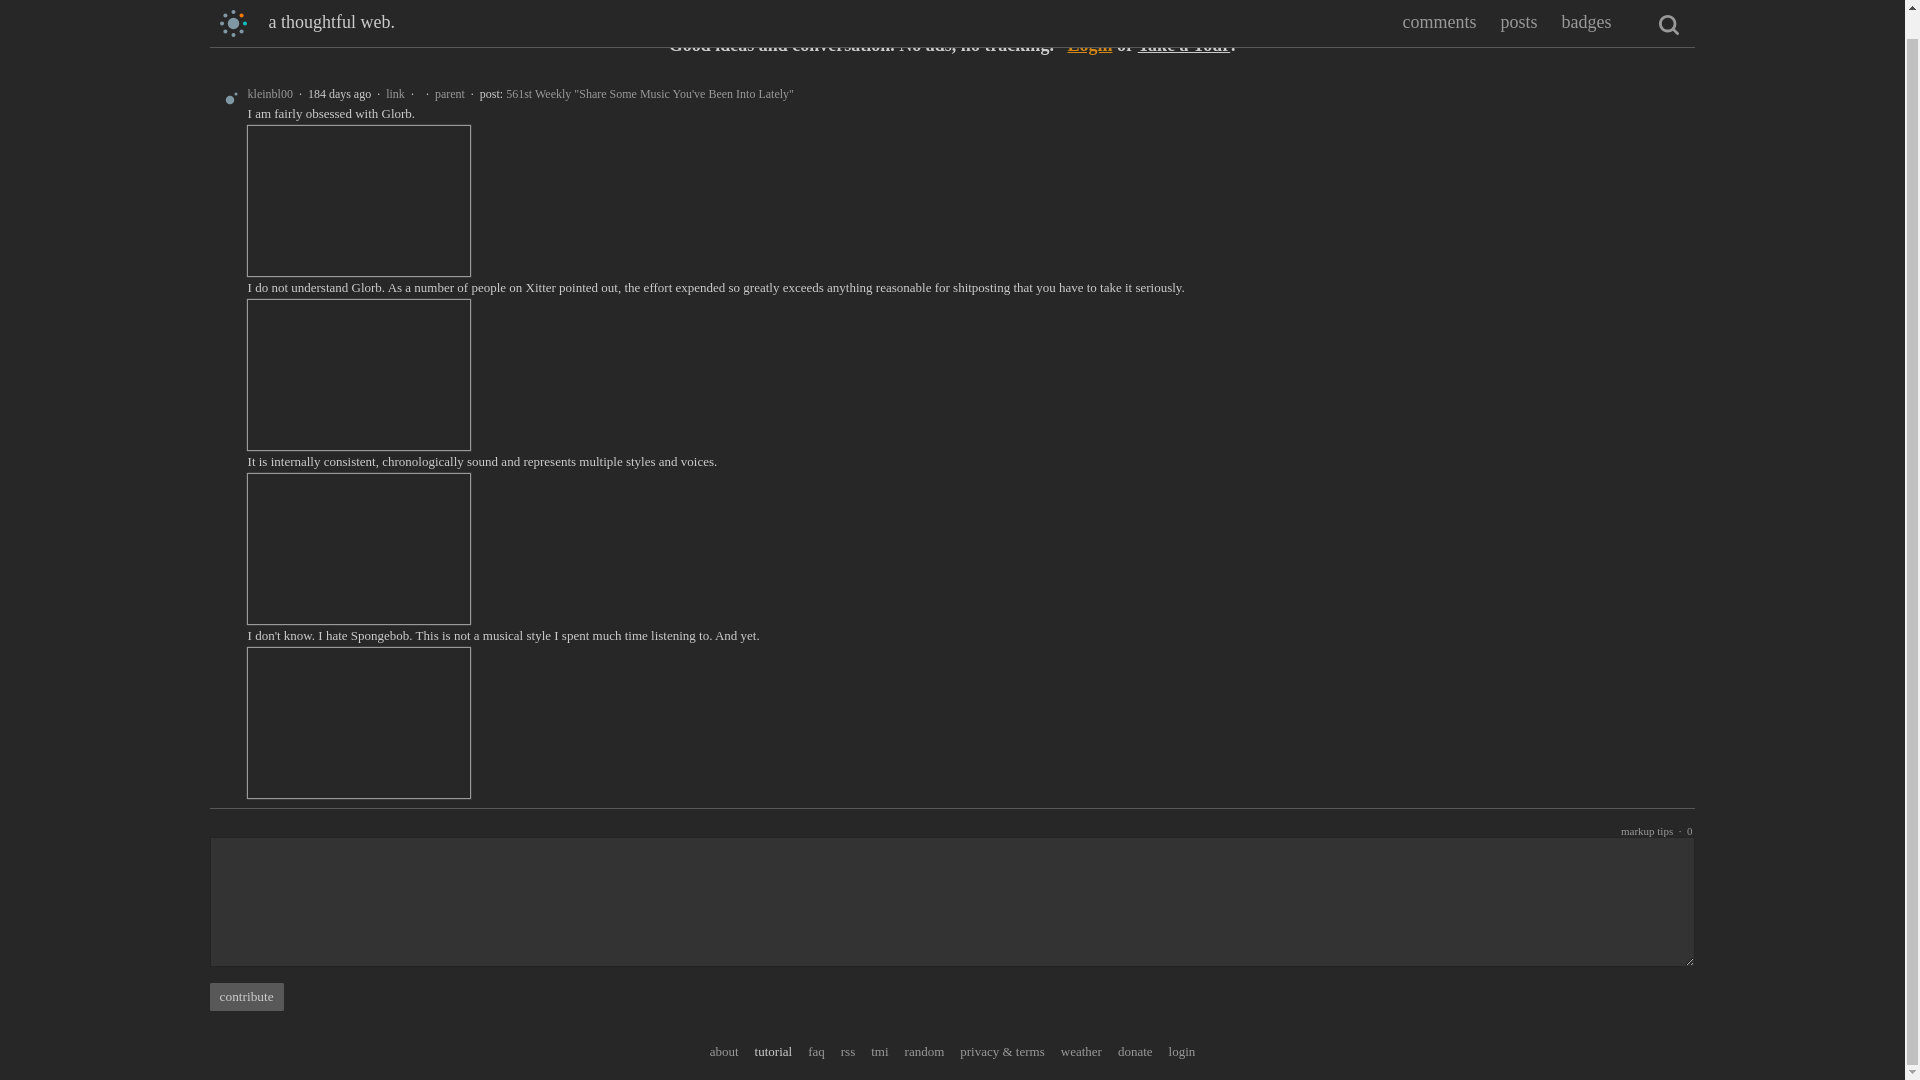  Describe the element at coordinates (1082, 1050) in the screenshot. I see `weather` at that location.